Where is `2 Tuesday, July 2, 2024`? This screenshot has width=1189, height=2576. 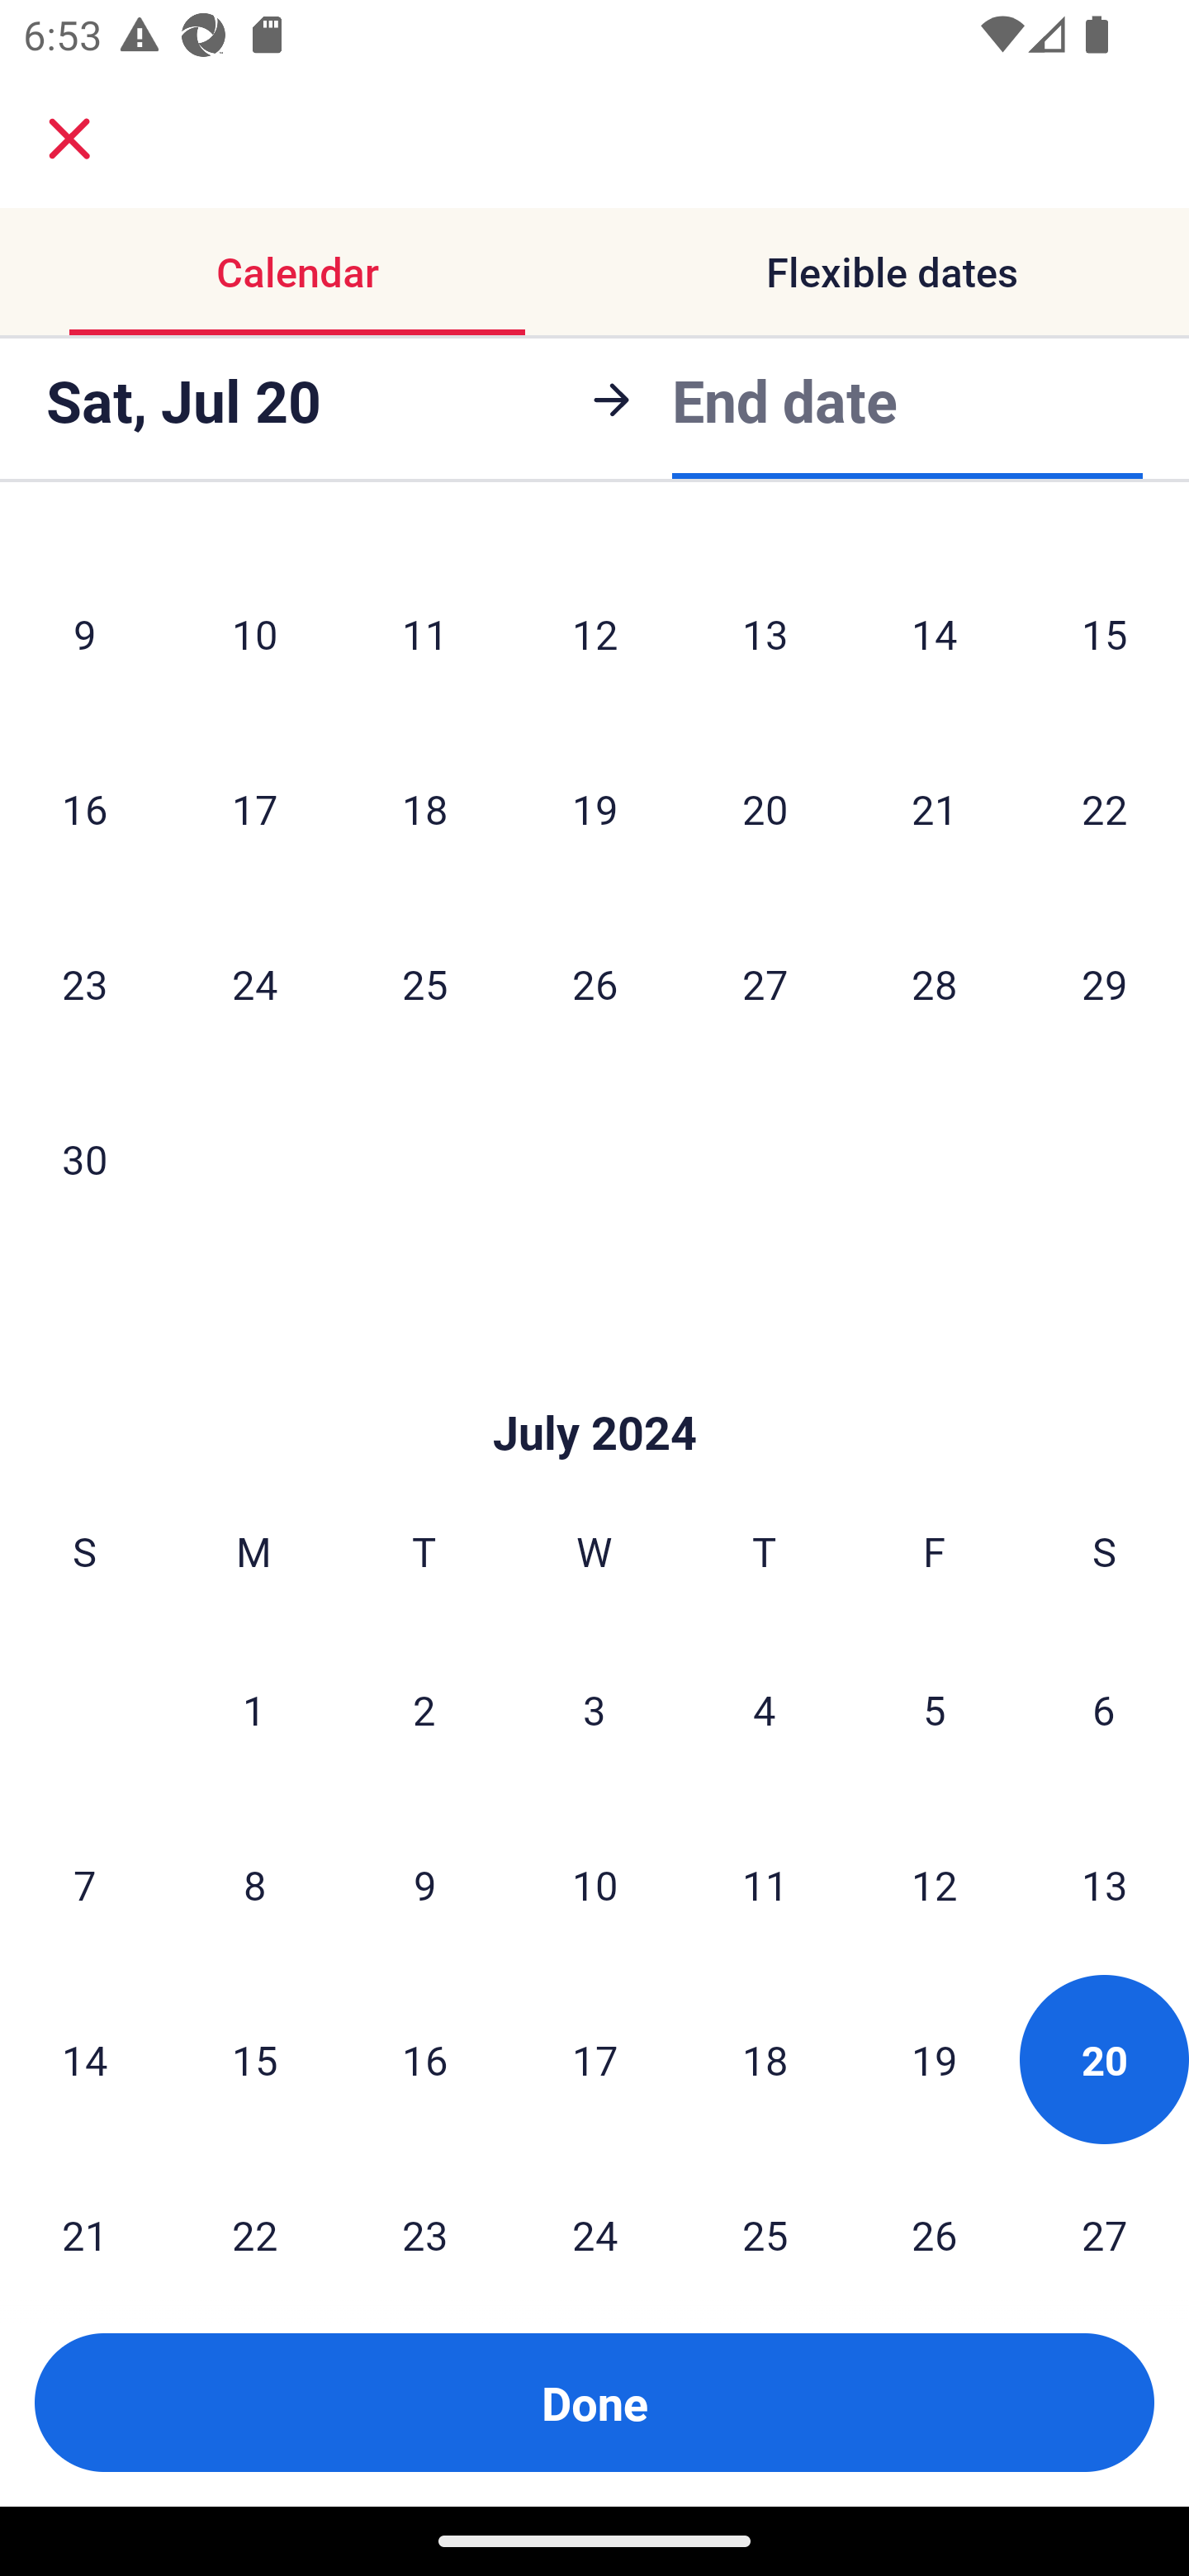 2 Tuesday, July 2, 2024 is located at coordinates (424, 1709).